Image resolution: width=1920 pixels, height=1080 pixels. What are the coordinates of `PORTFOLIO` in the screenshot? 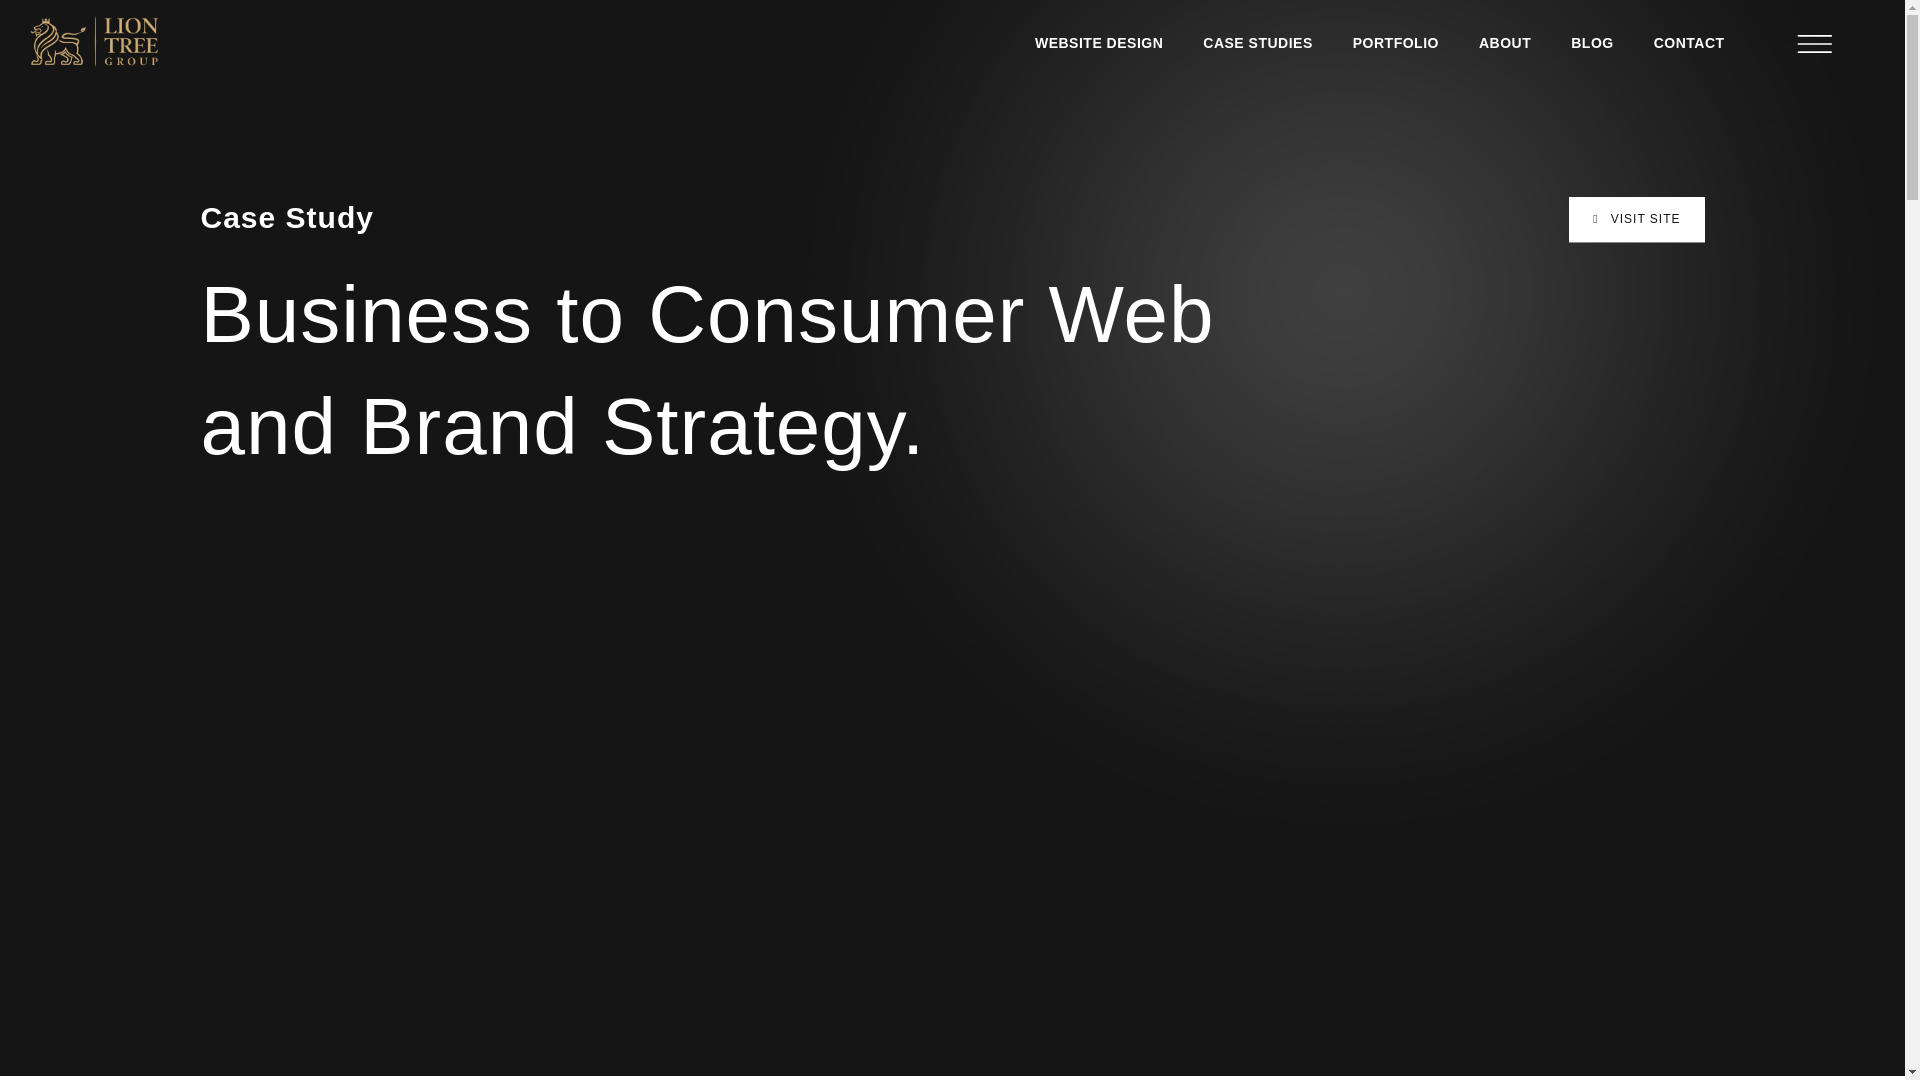 It's located at (1396, 42).